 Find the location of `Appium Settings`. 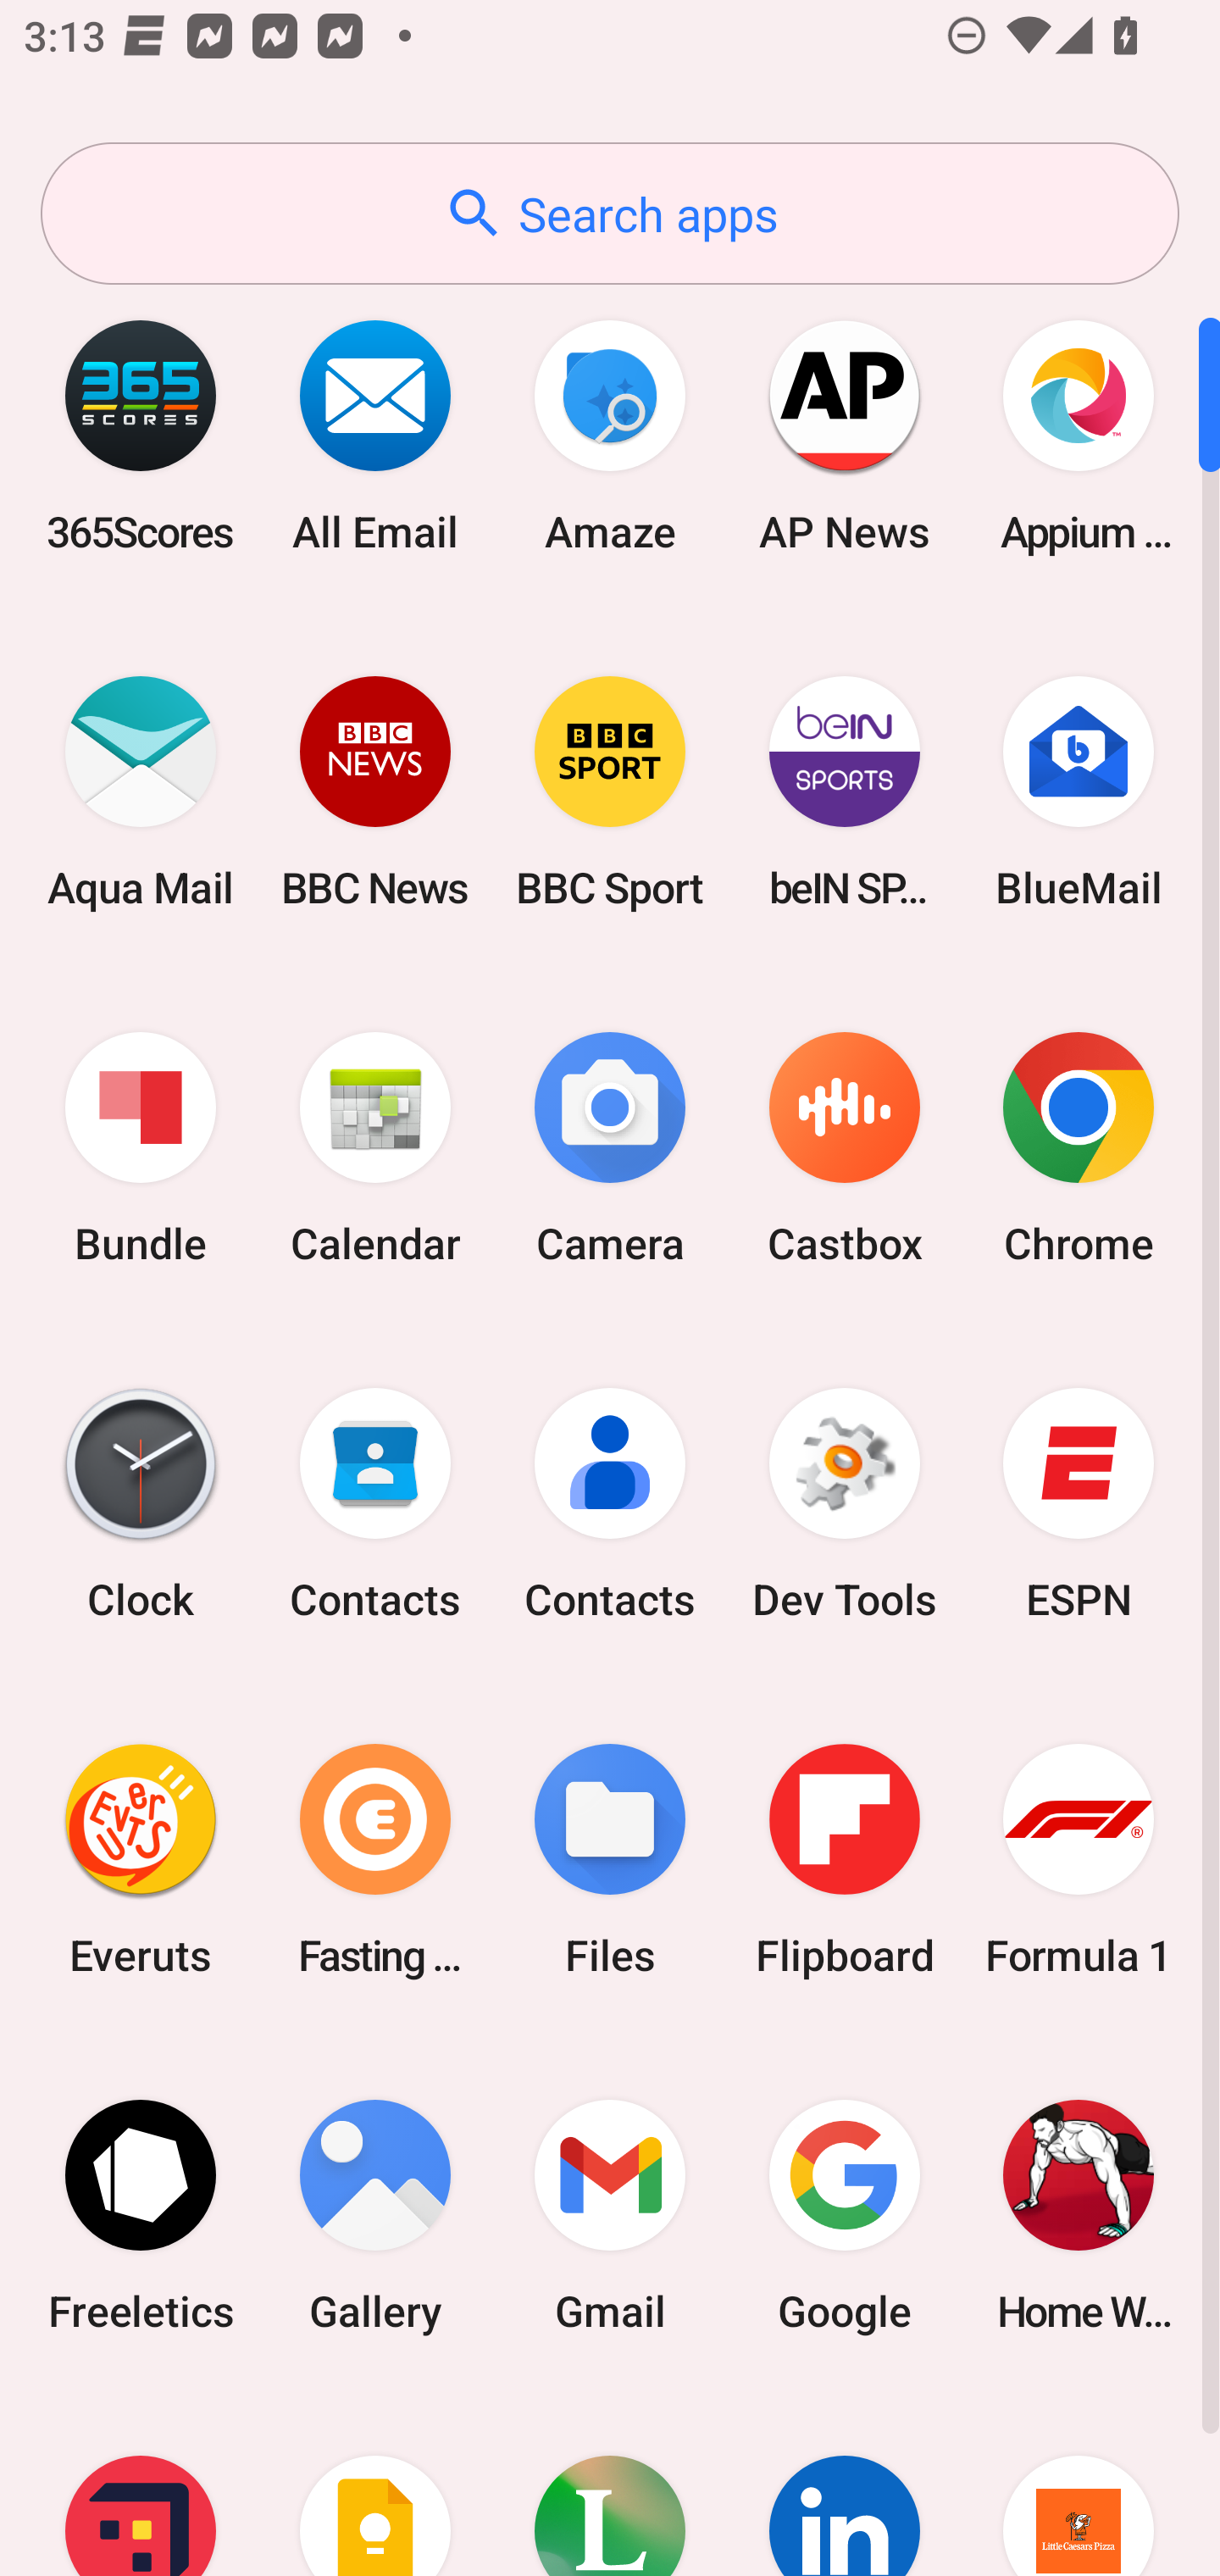

Appium Settings is located at coordinates (1079, 436).